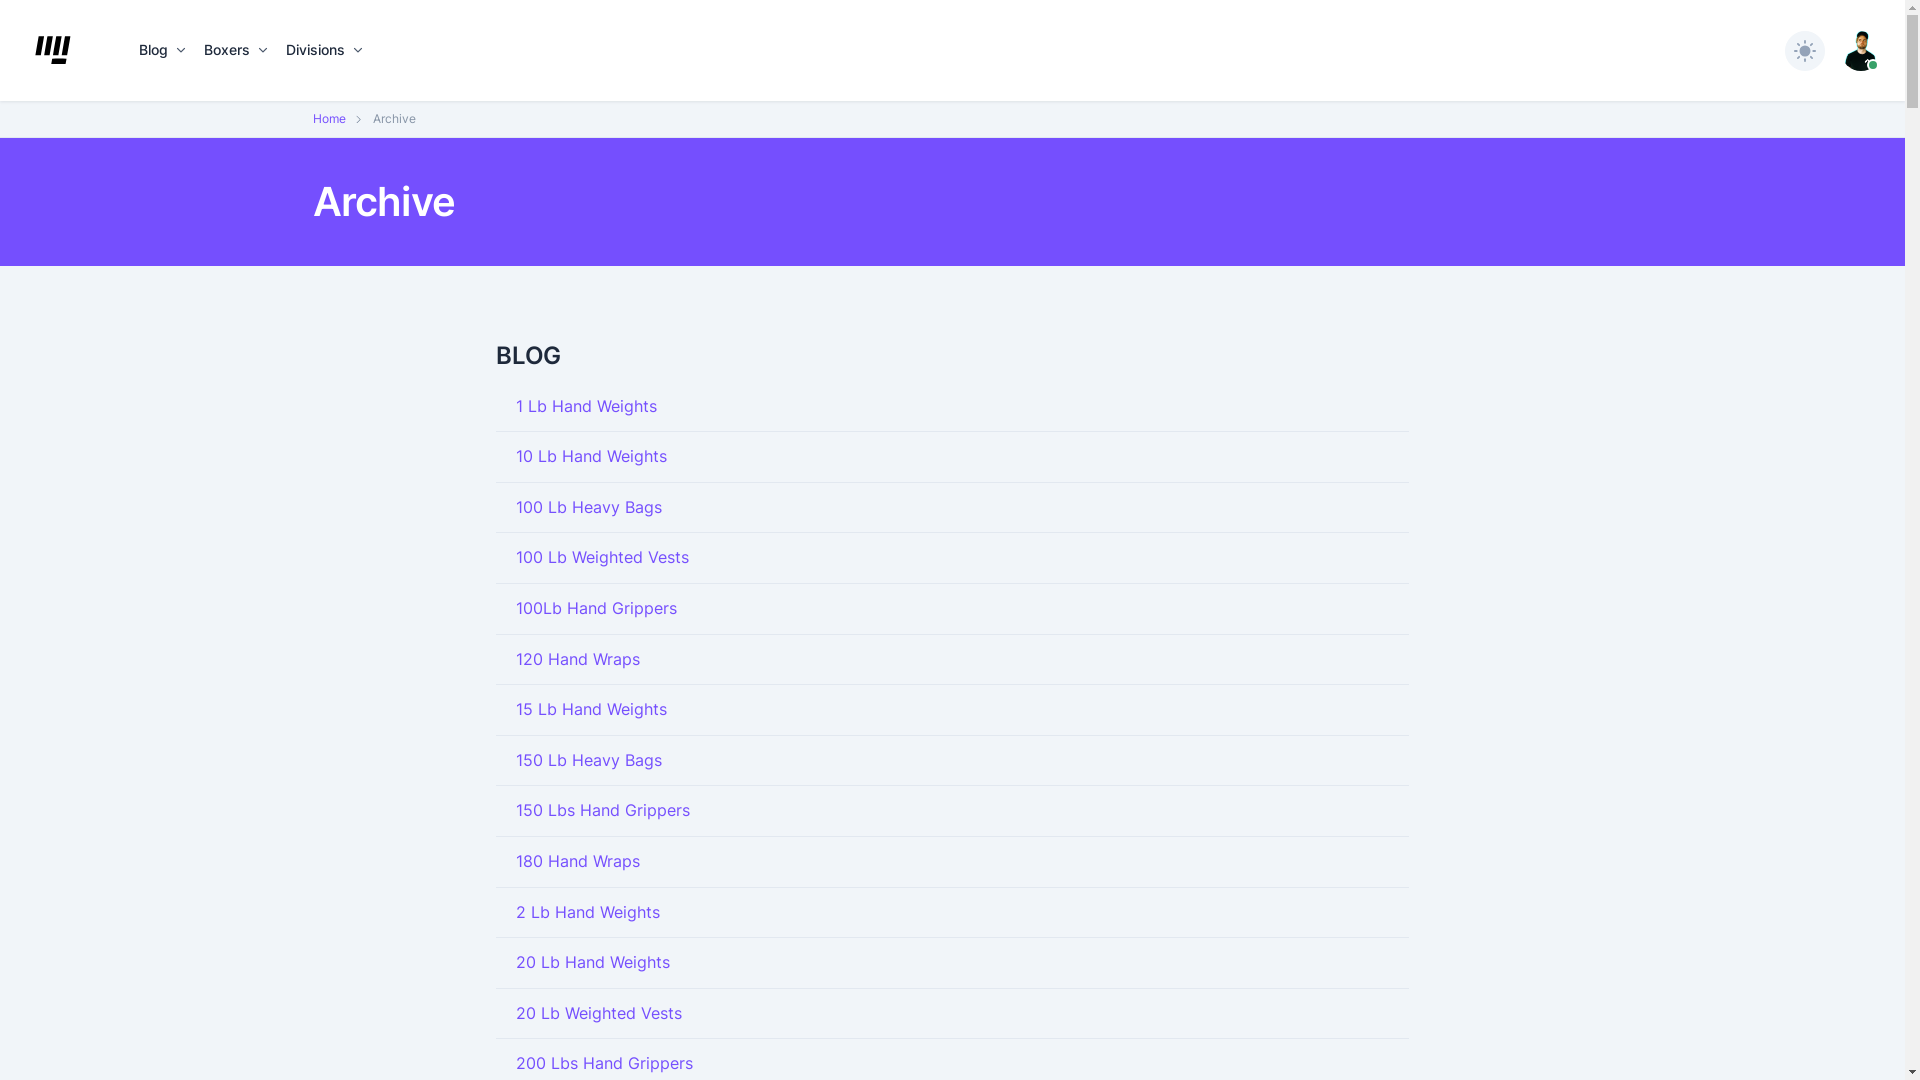  Describe the element at coordinates (593, 962) in the screenshot. I see `20 Lb Hand Weights` at that location.